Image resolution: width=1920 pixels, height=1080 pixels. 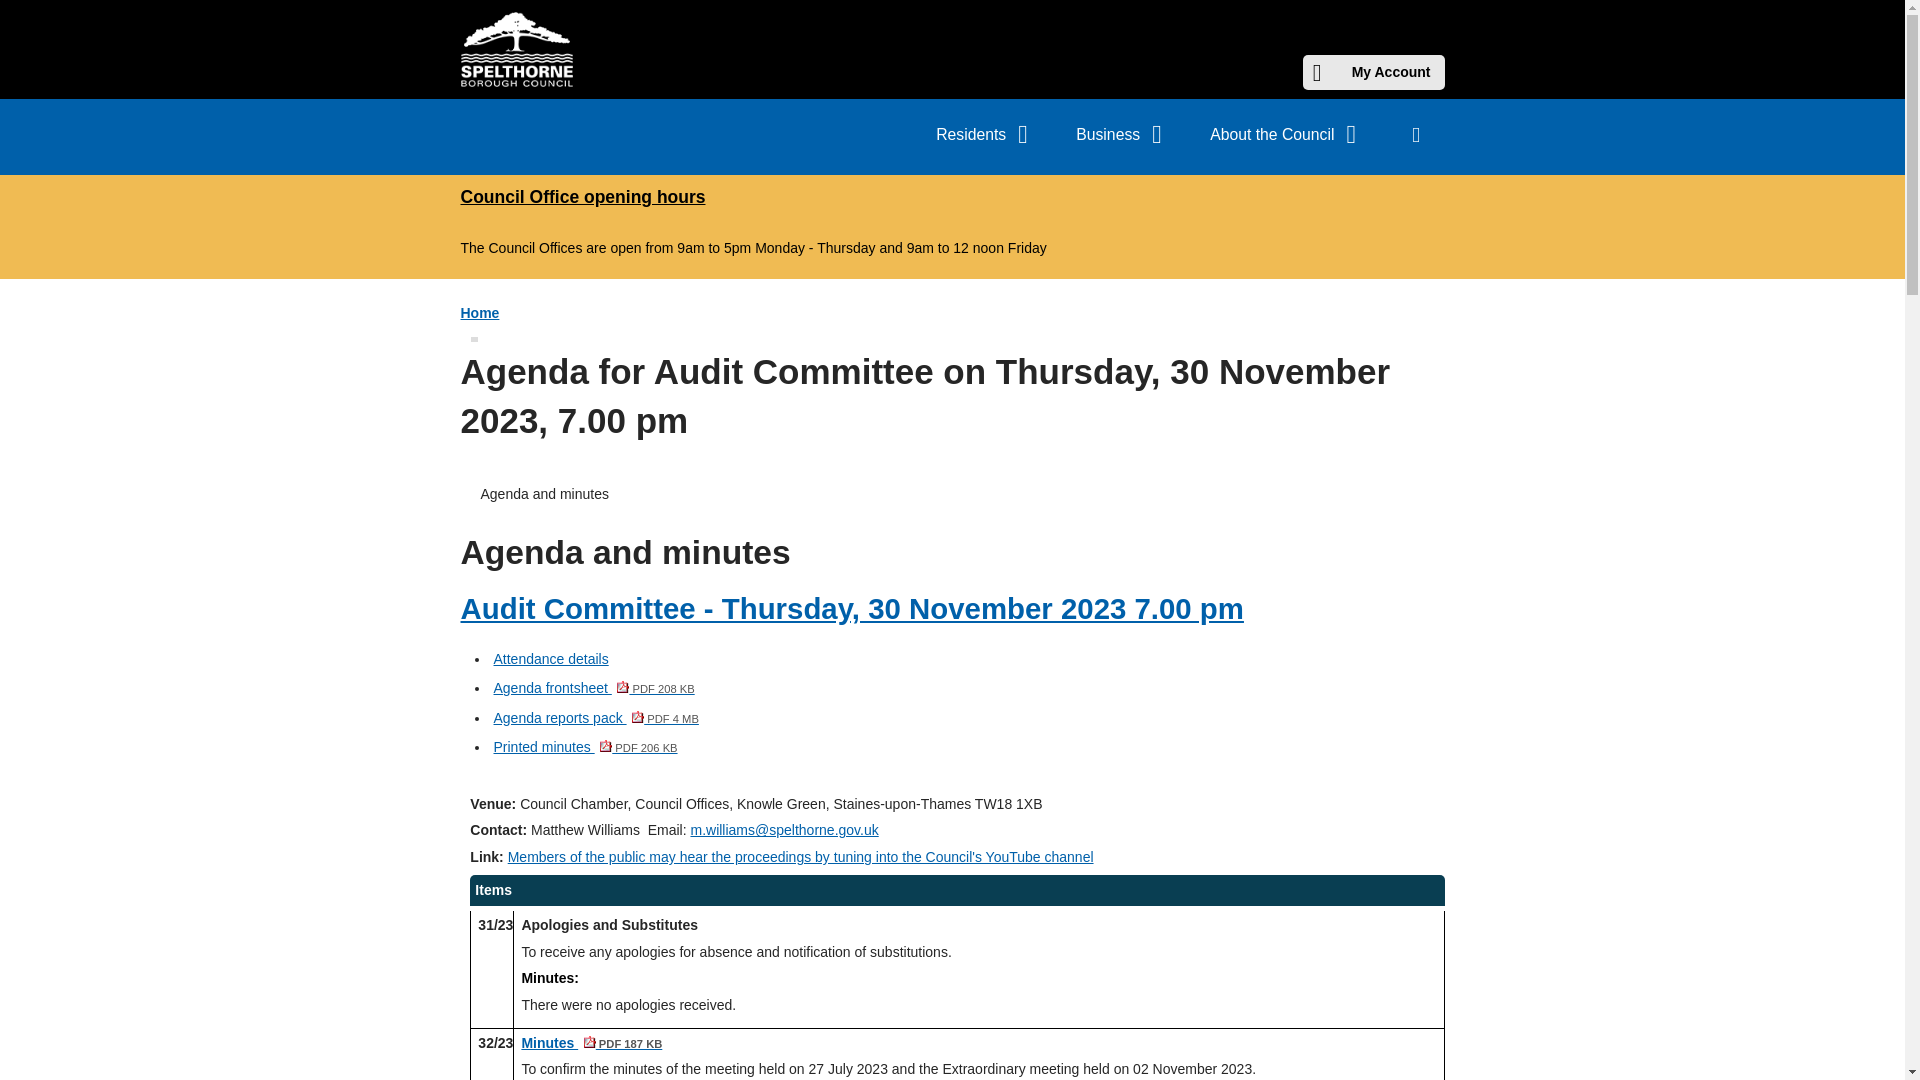 I want to click on Search, so click(x=1123, y=134).